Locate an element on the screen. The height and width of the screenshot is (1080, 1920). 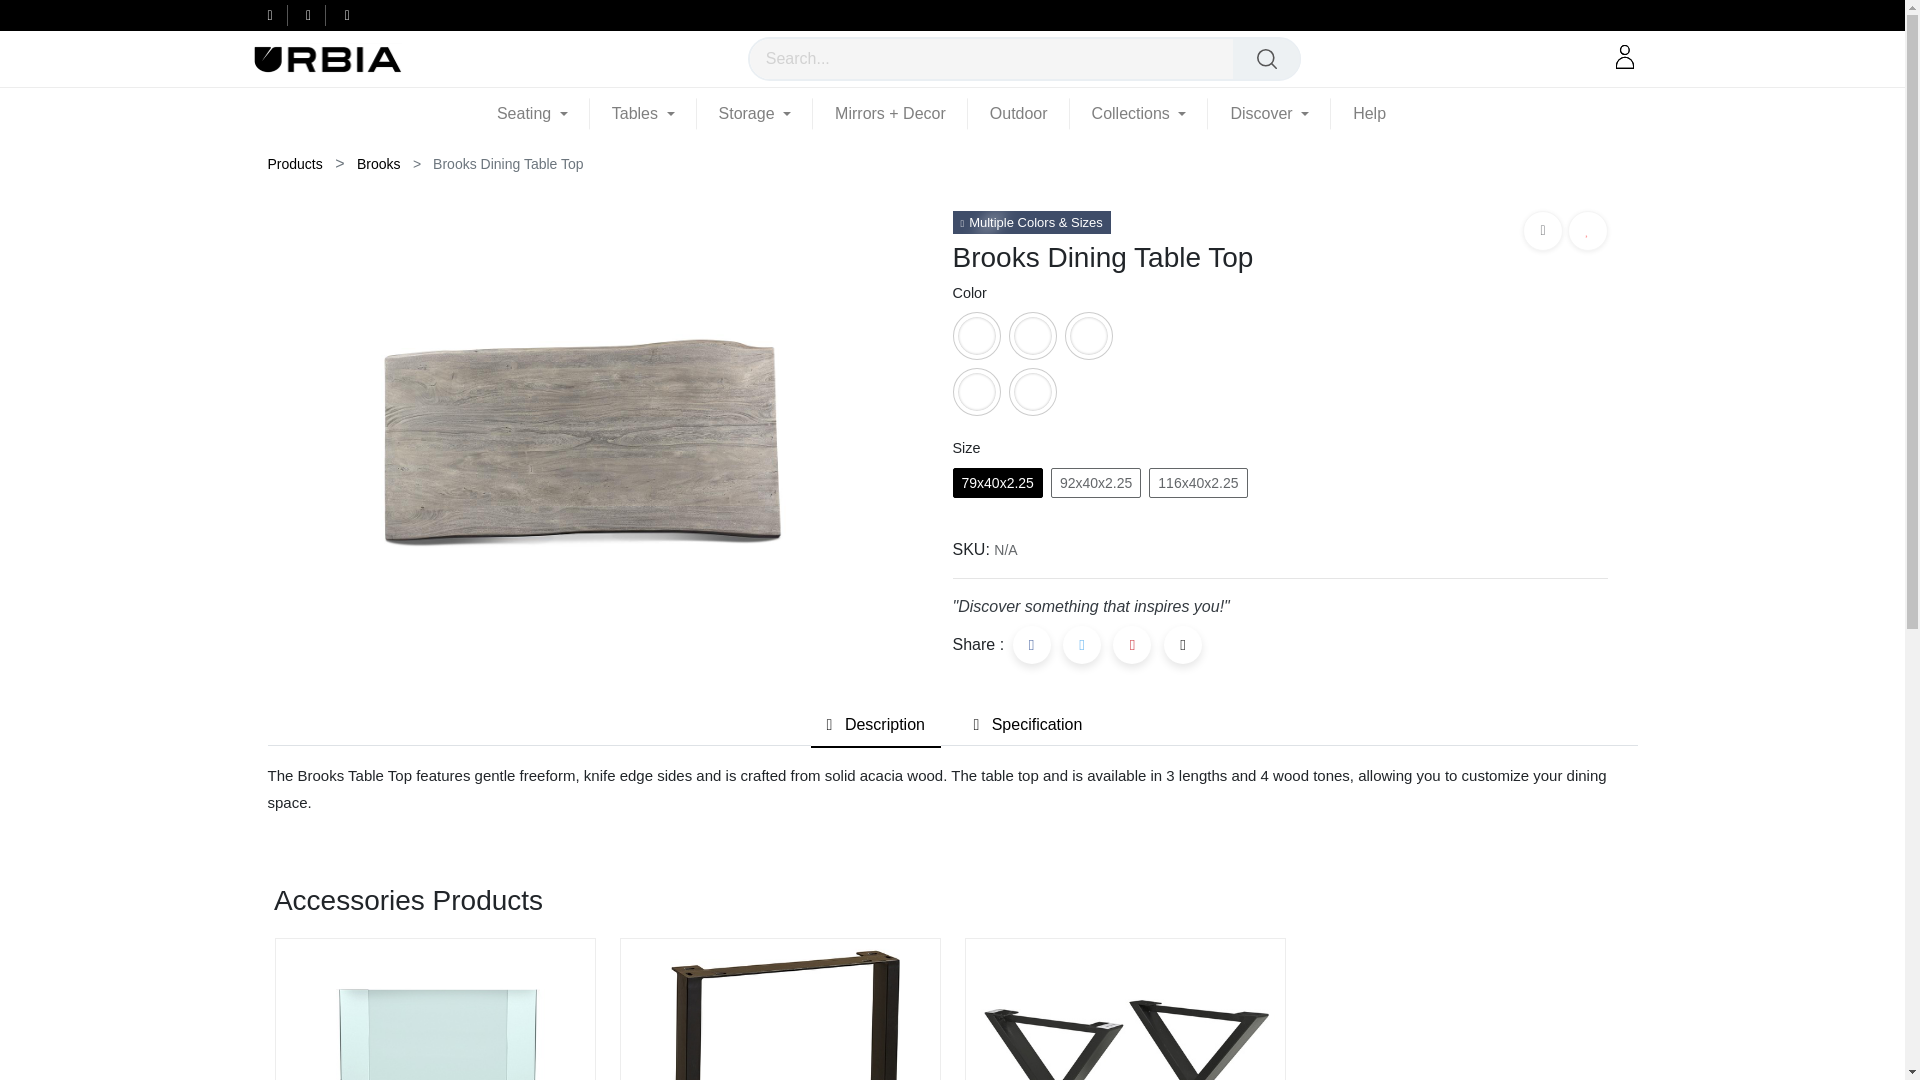
Urbia Imports is located at coordinates (326, 58).